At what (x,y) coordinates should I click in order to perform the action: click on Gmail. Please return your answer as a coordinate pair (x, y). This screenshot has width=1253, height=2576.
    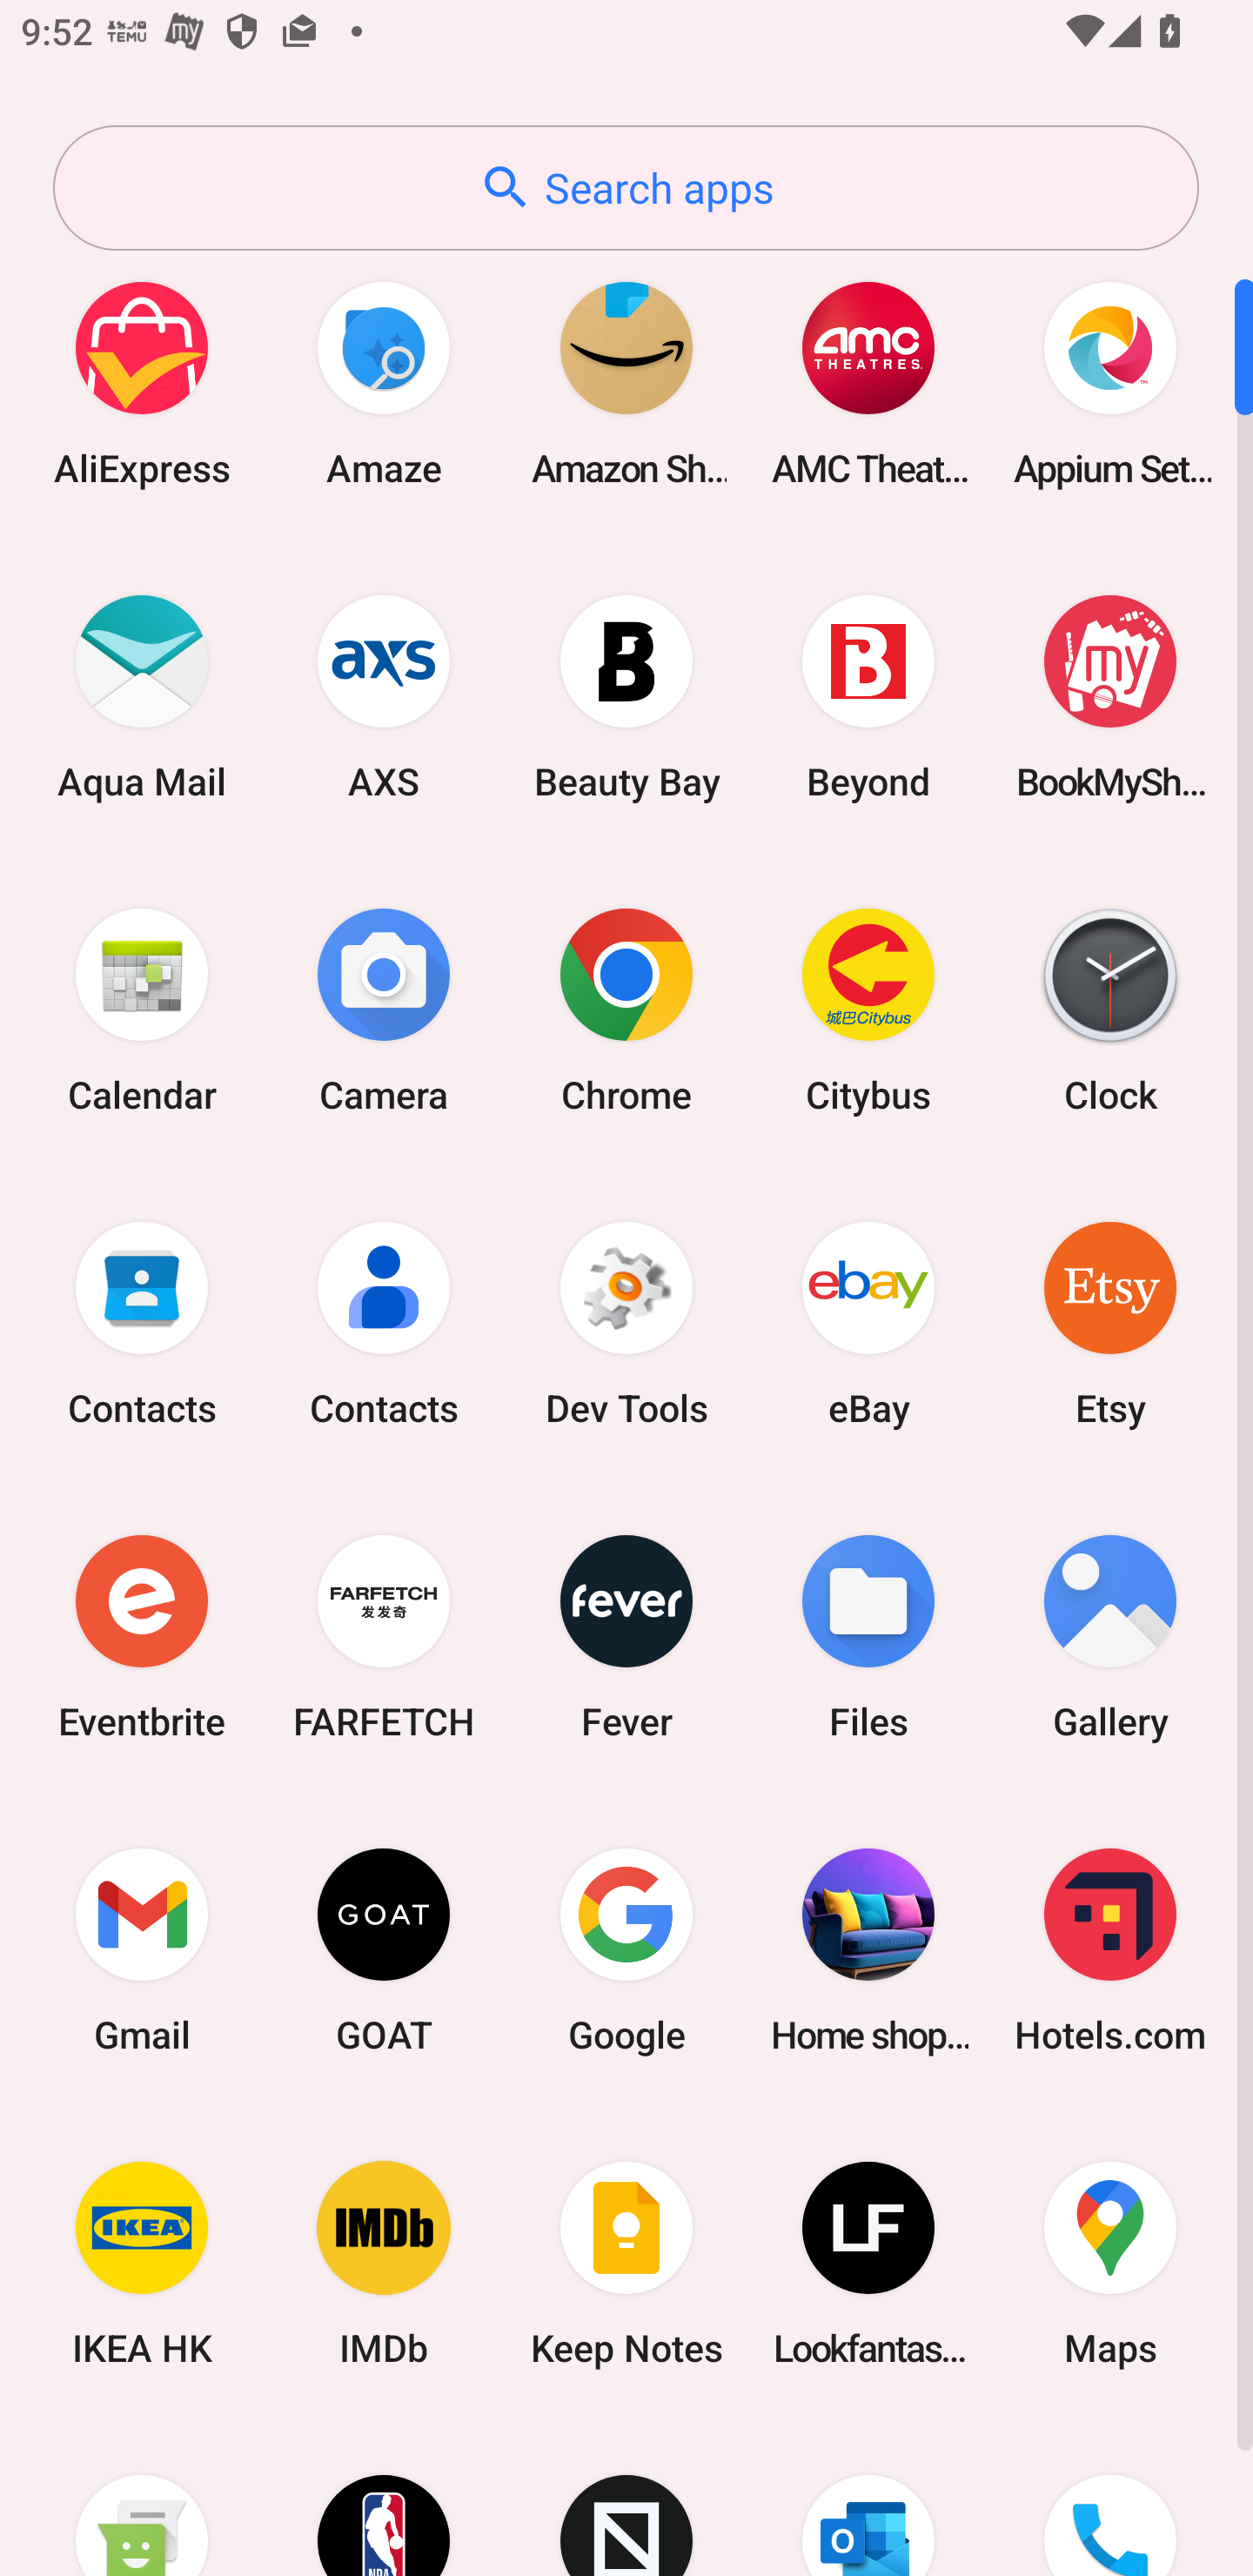
    Looking at the image, I should click on (142, 1949).